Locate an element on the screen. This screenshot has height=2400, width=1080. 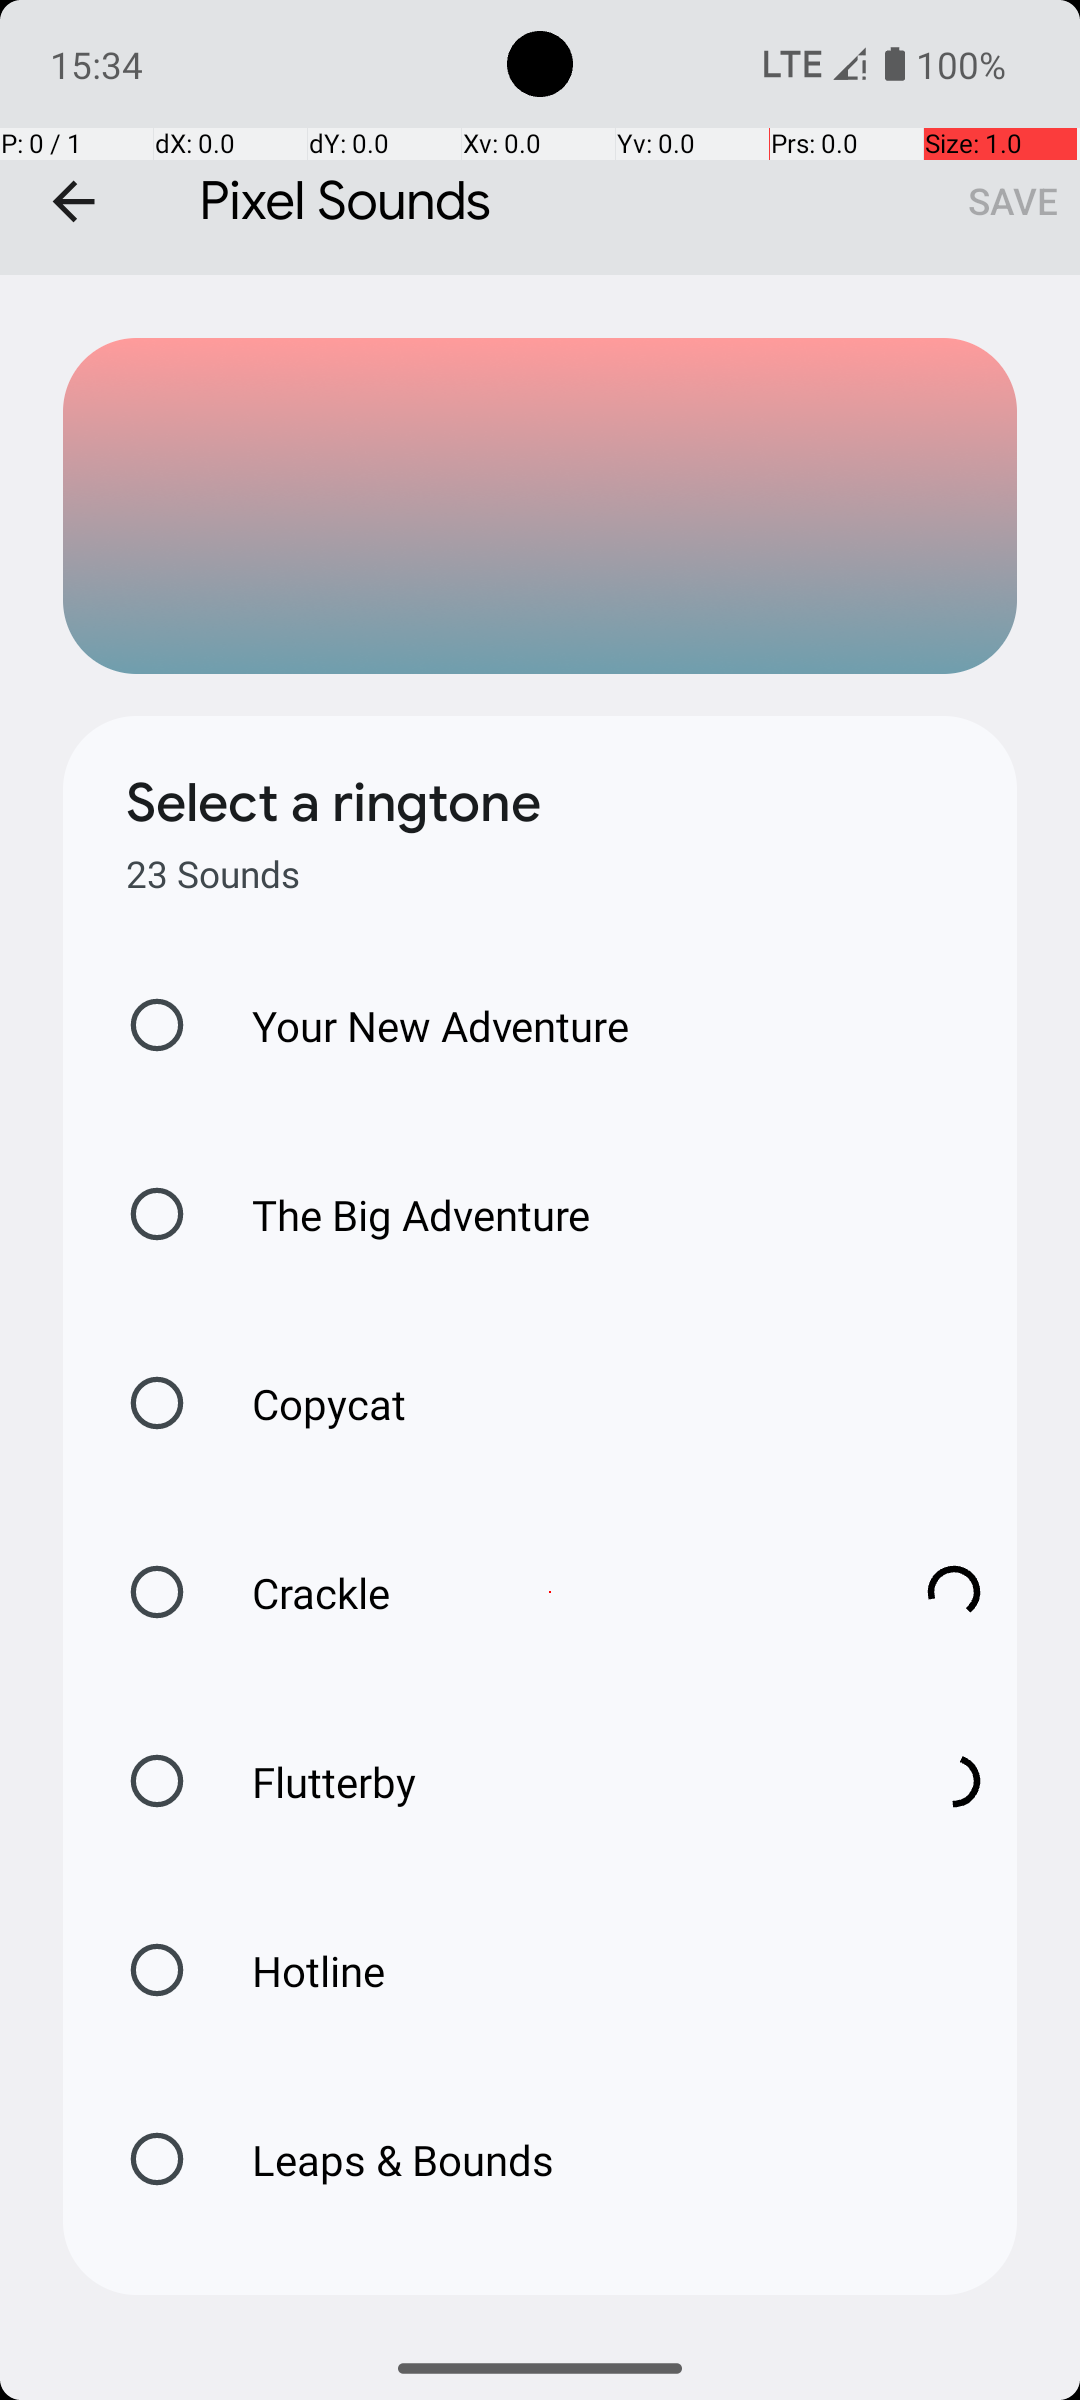
Select a ringtone is located at coordinates (334, 803).